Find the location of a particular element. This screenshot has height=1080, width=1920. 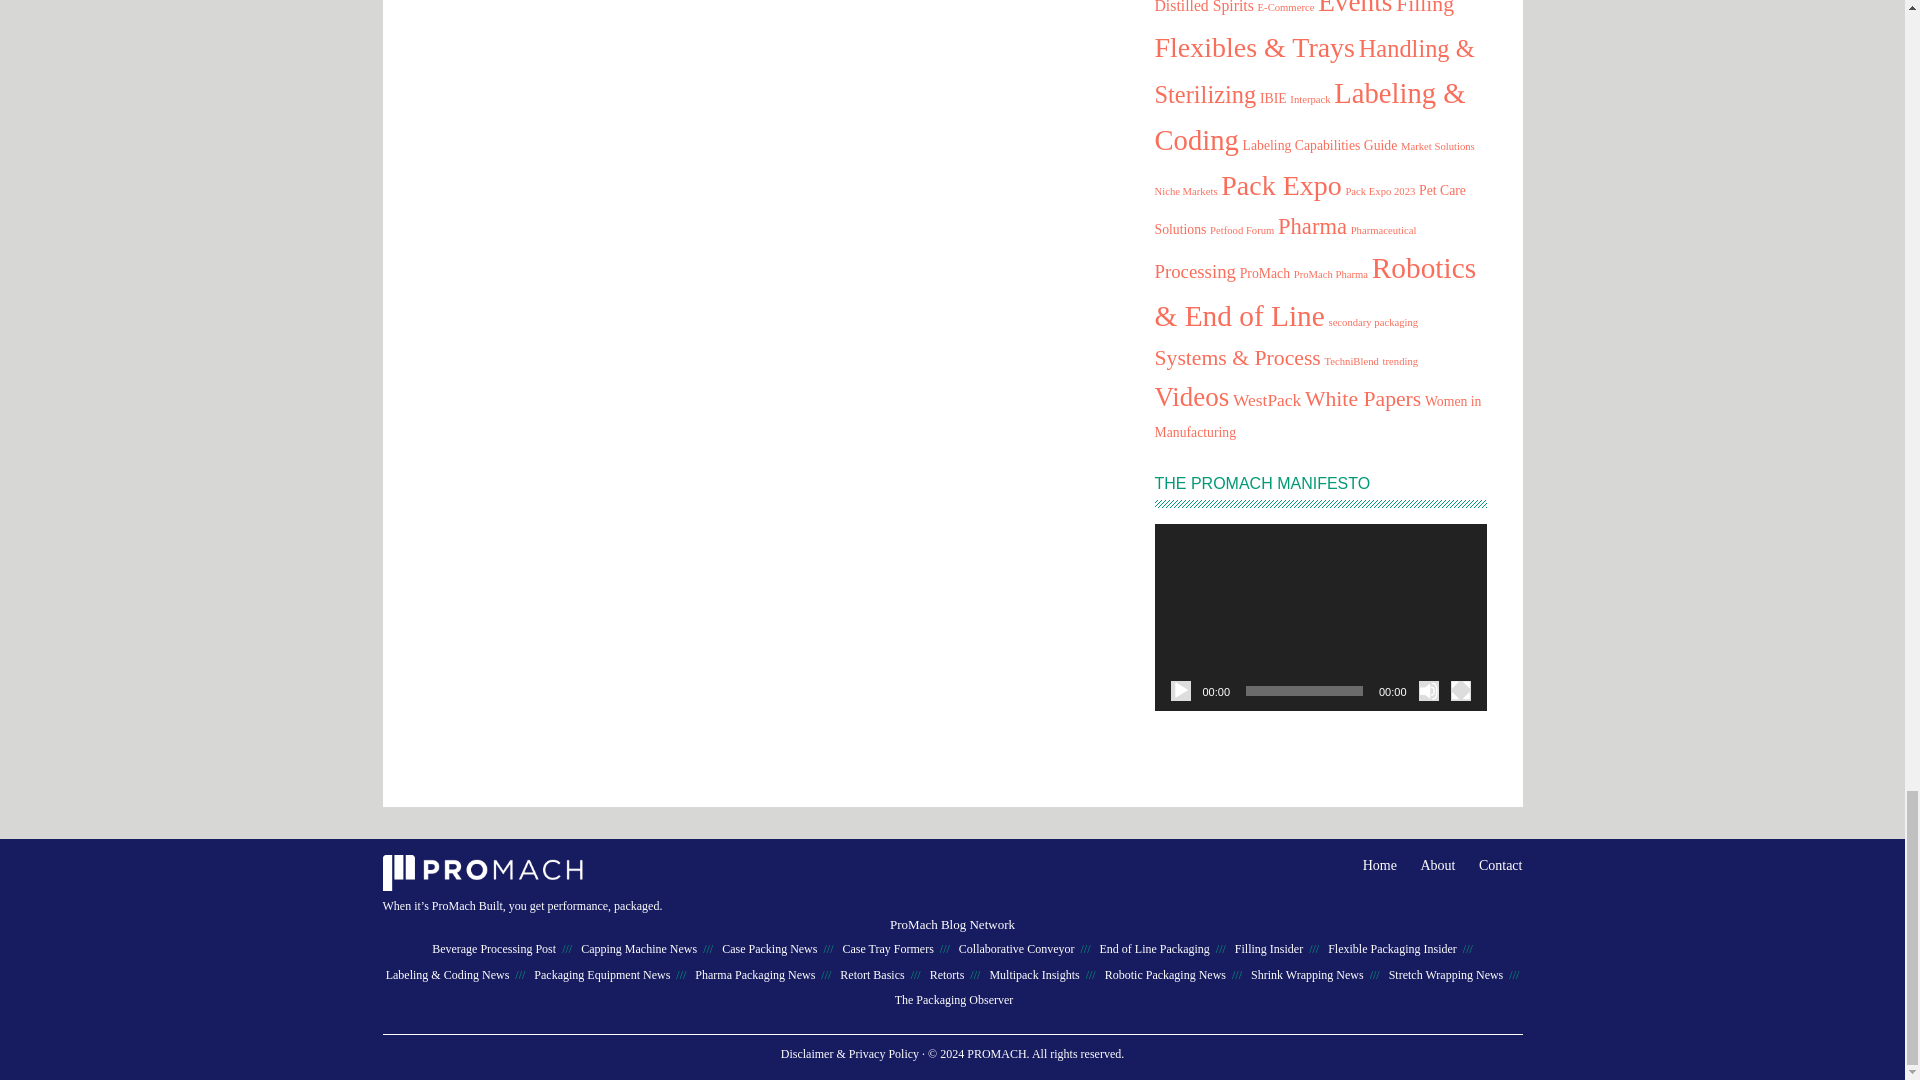

Fullscreen is located at coordinates (1460, 690).